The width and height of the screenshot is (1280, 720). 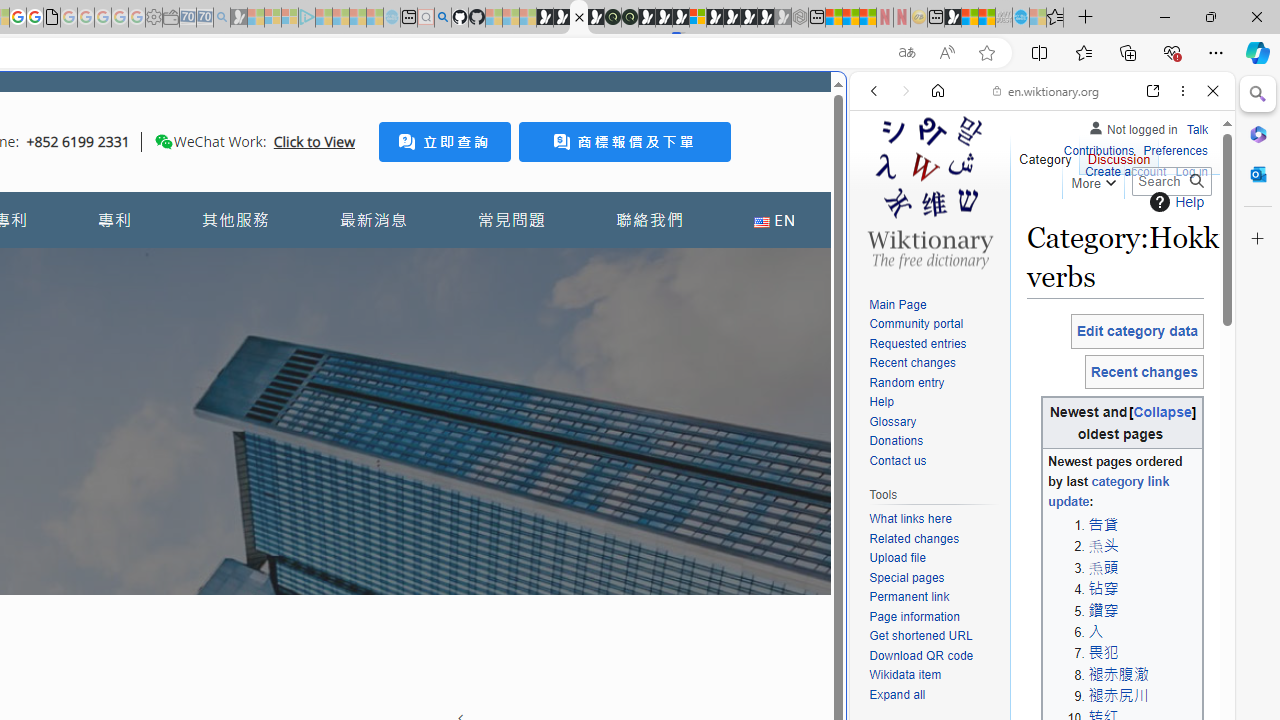 What do you see at coordinates (934, 519) in the screenshot?
I see `What links here` at bounding box center [934, 519].